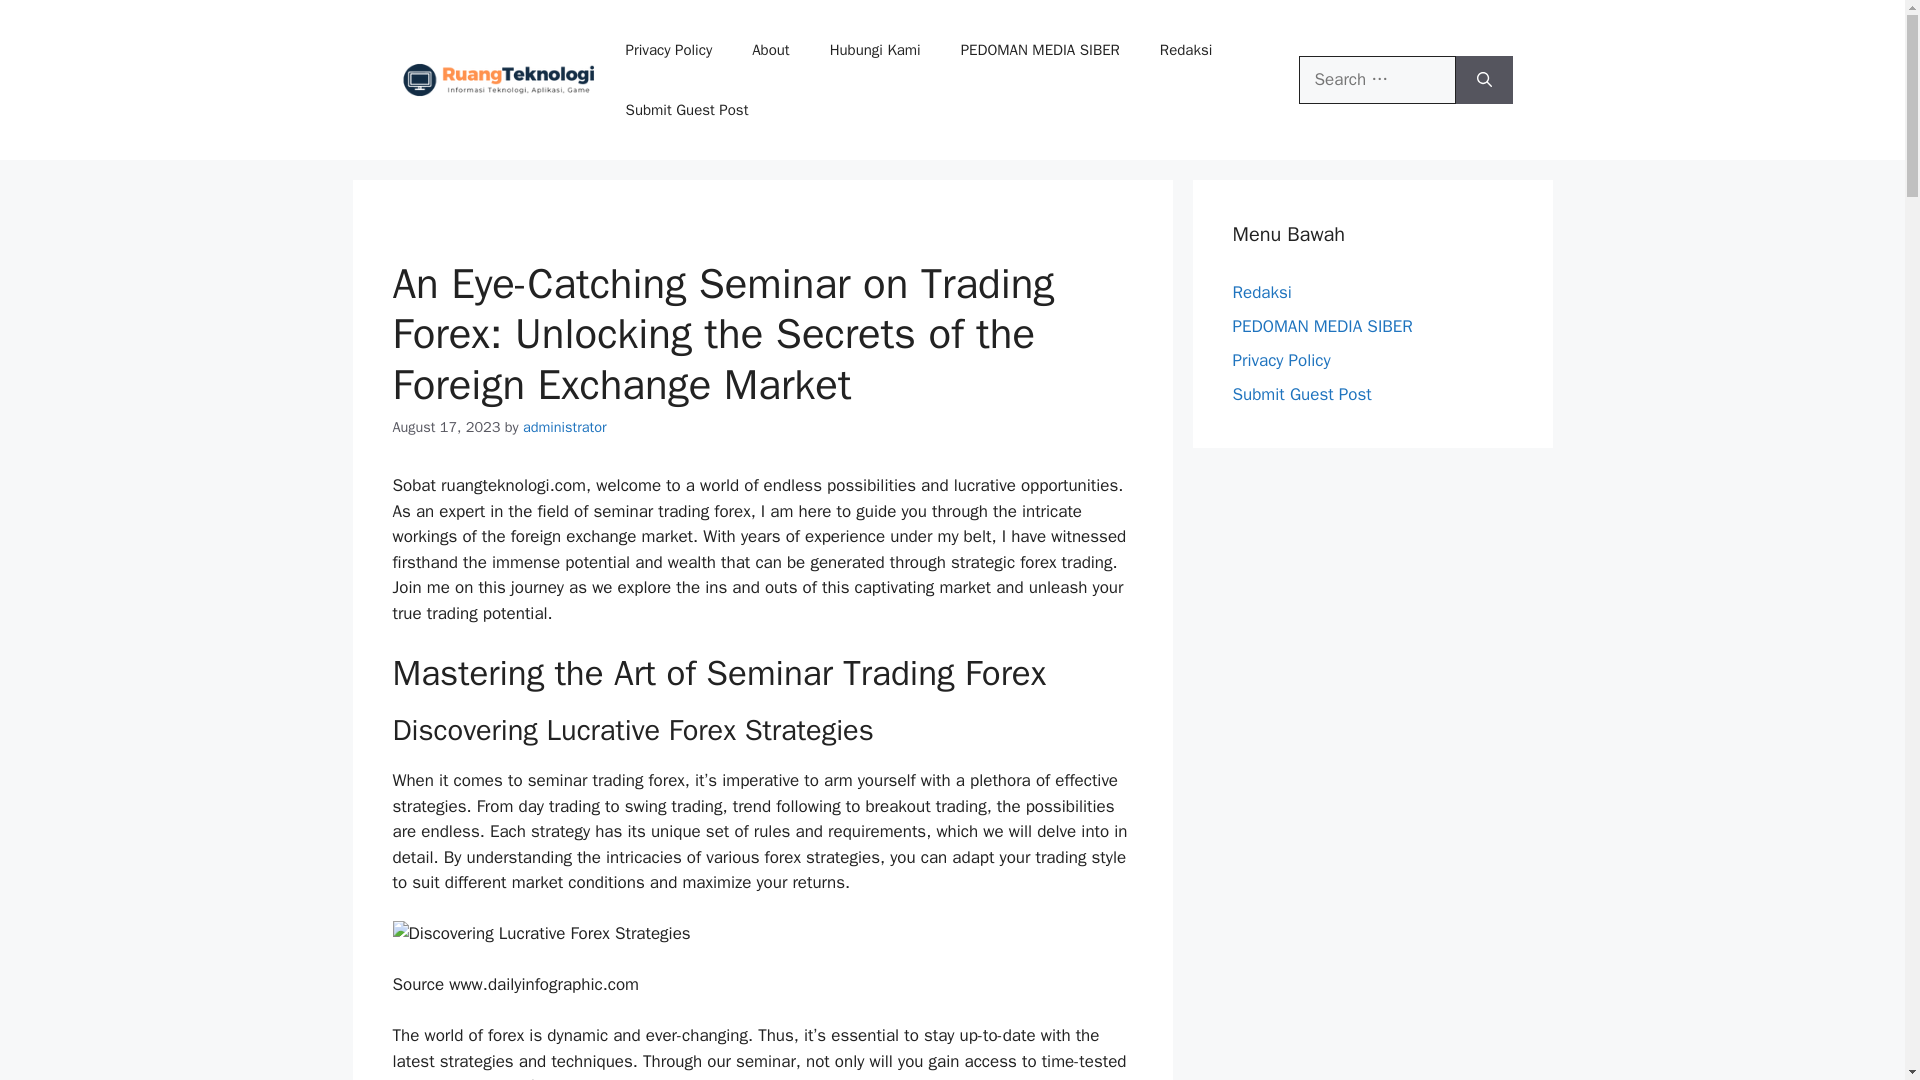 The height and width of the screenshot is (1080, 1920). Describe the element at coordinates (1040, 50) in the screenshot. I see `PEDOMAN MEDIA SIBER` at that location.